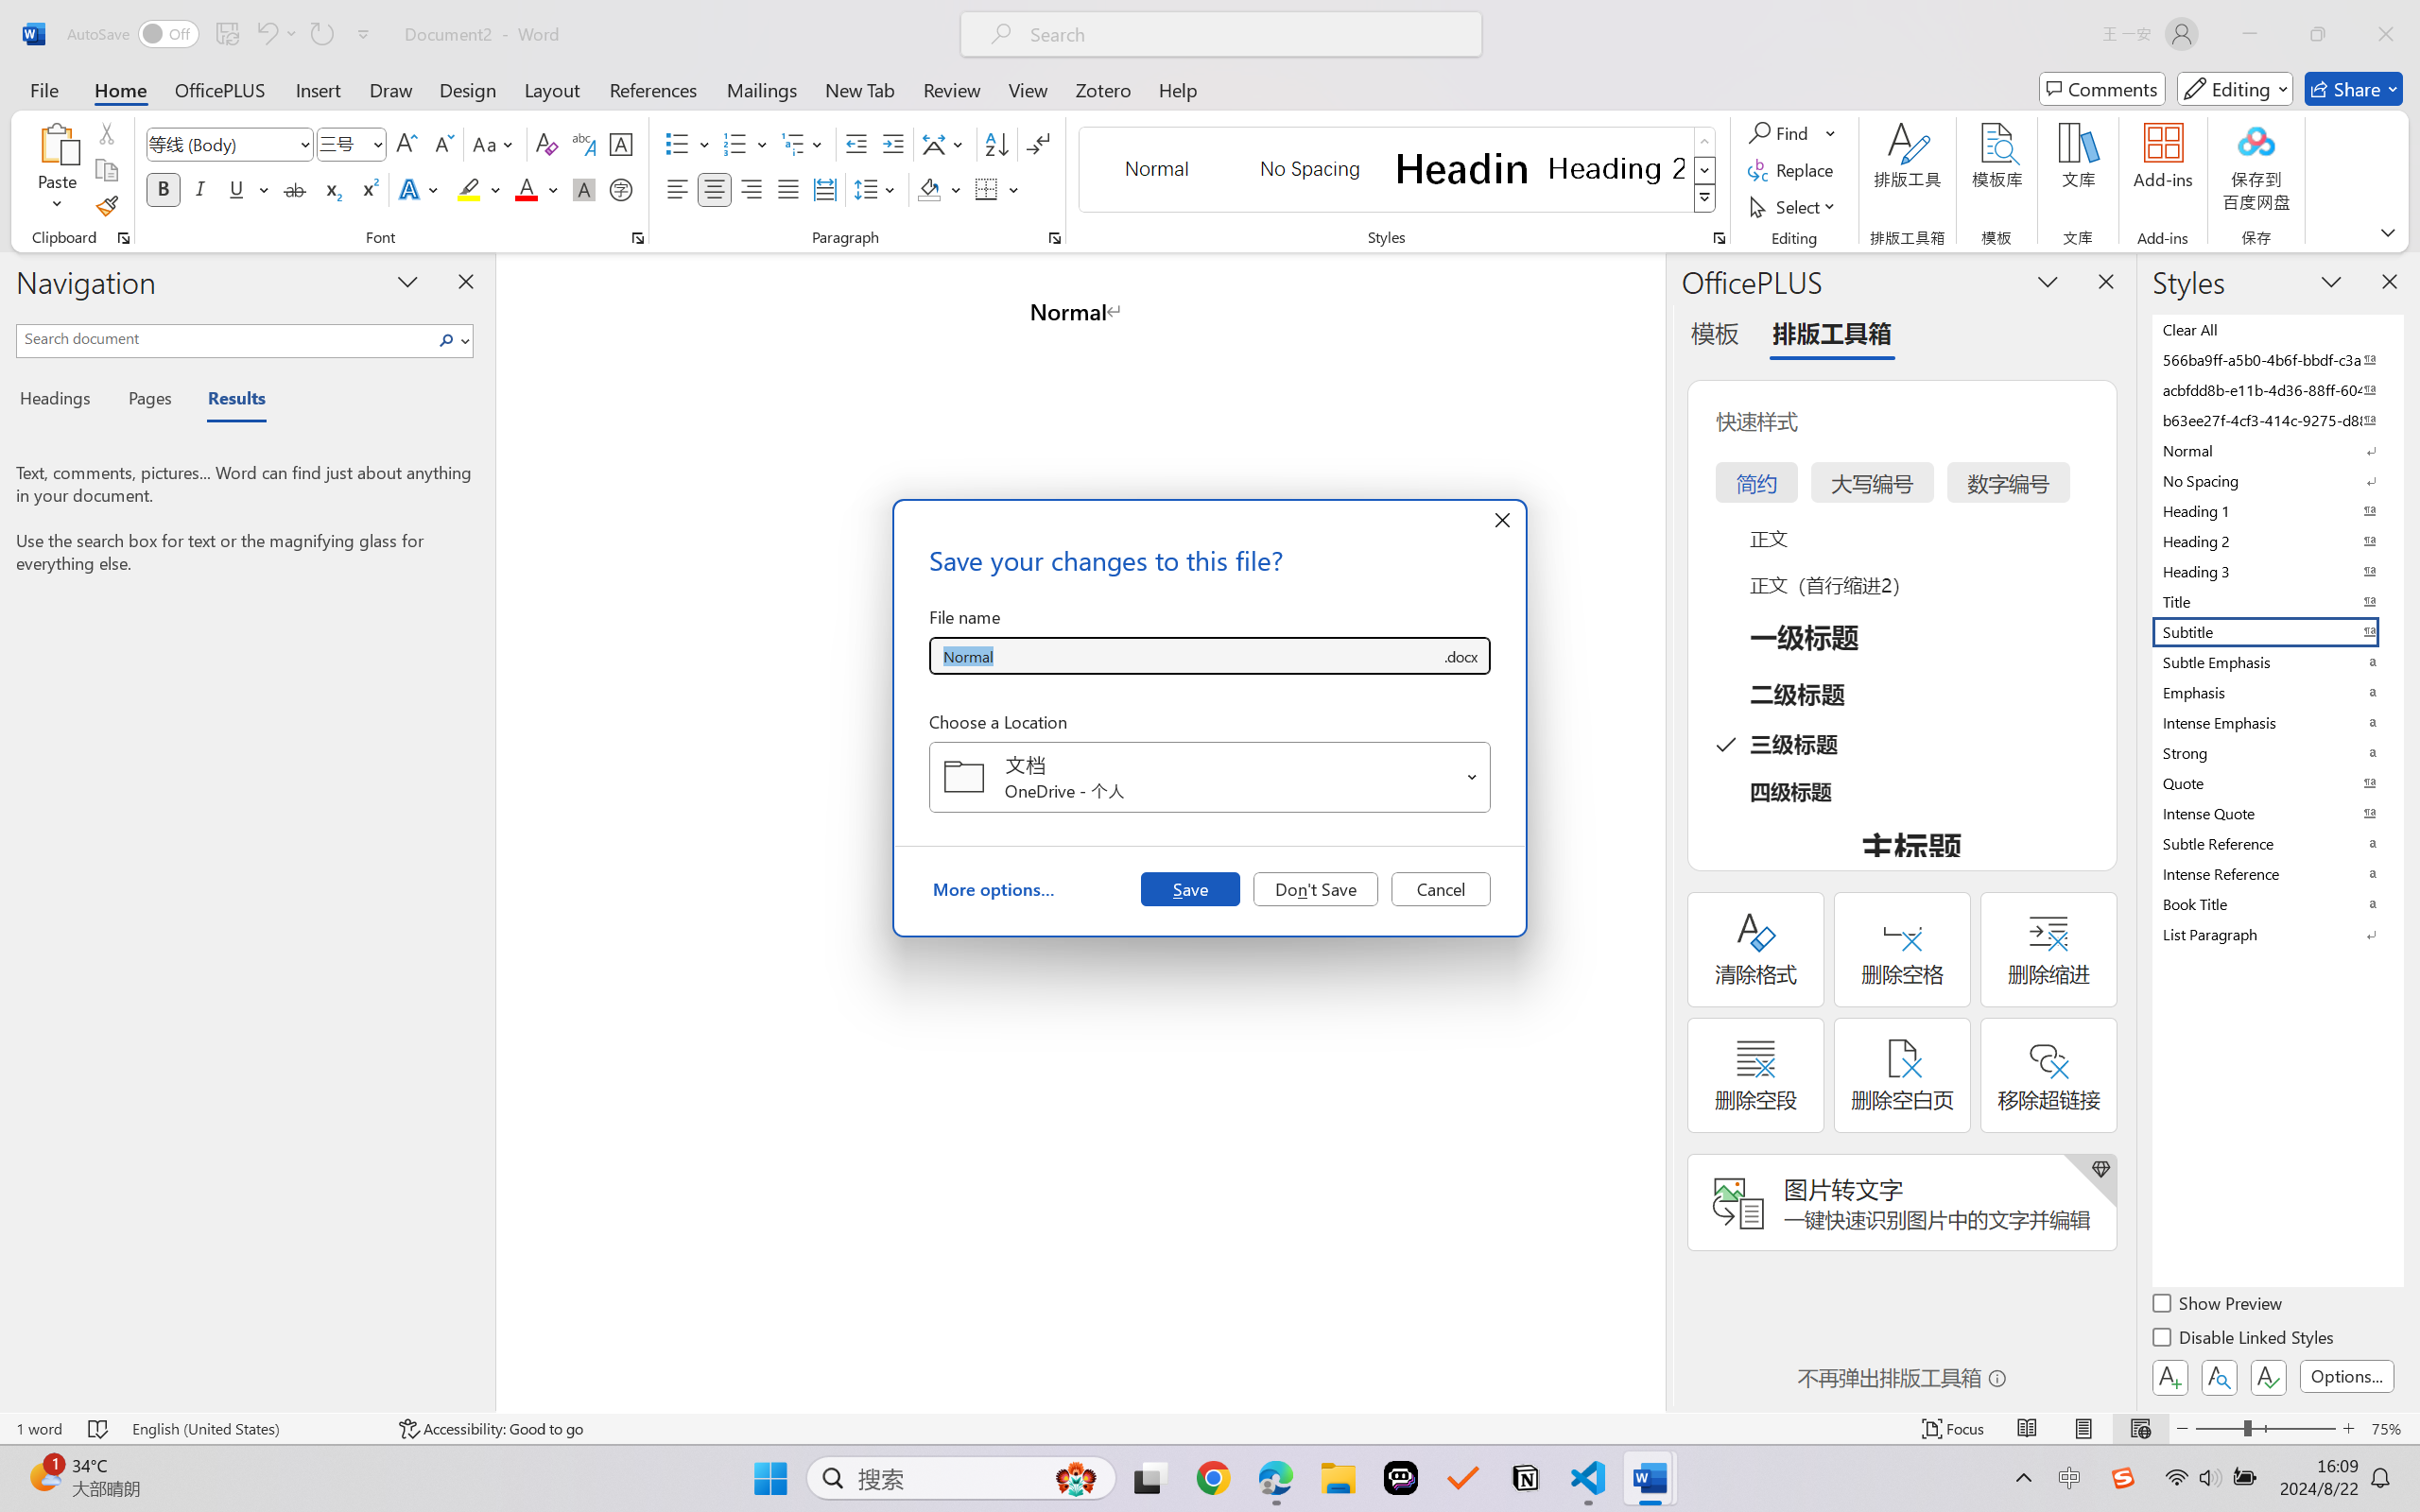 This screenshot has width=2420, height=1512. I want to click on Ribbon Display Options, so click(2388, 232).